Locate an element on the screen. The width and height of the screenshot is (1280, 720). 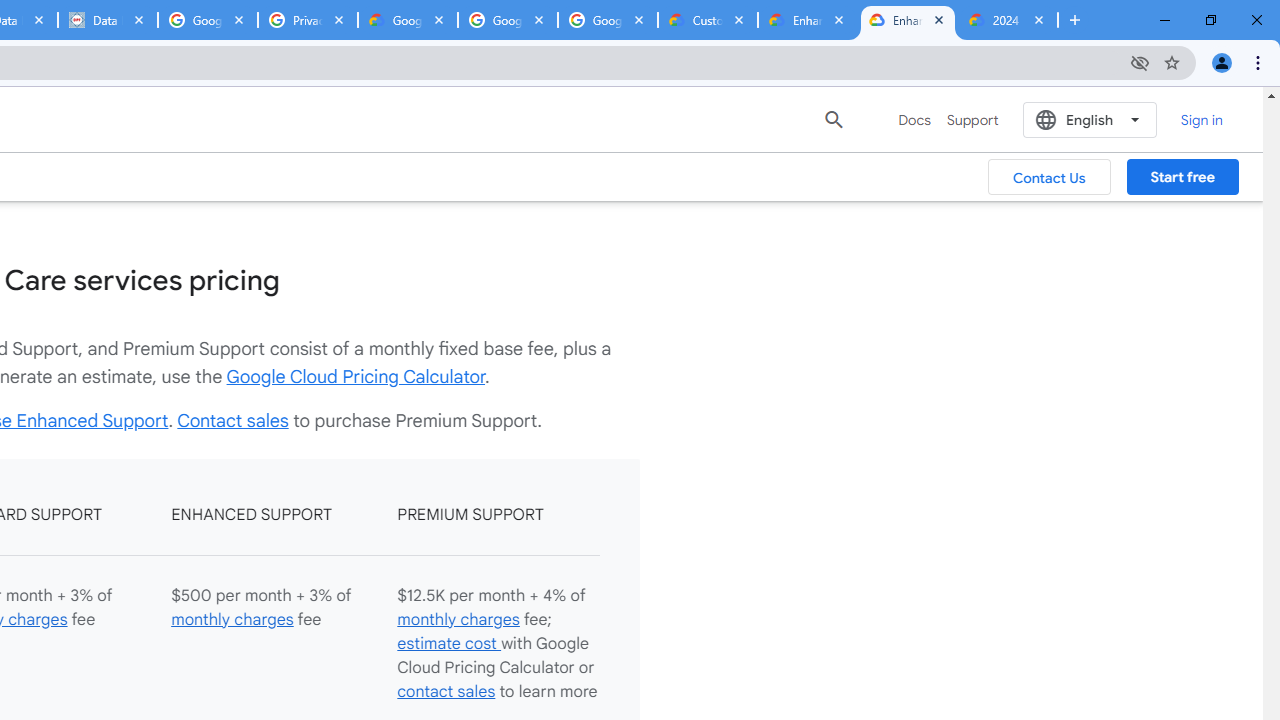
Enhanced Support | Google Cloud is located at coordinates (807, 20).